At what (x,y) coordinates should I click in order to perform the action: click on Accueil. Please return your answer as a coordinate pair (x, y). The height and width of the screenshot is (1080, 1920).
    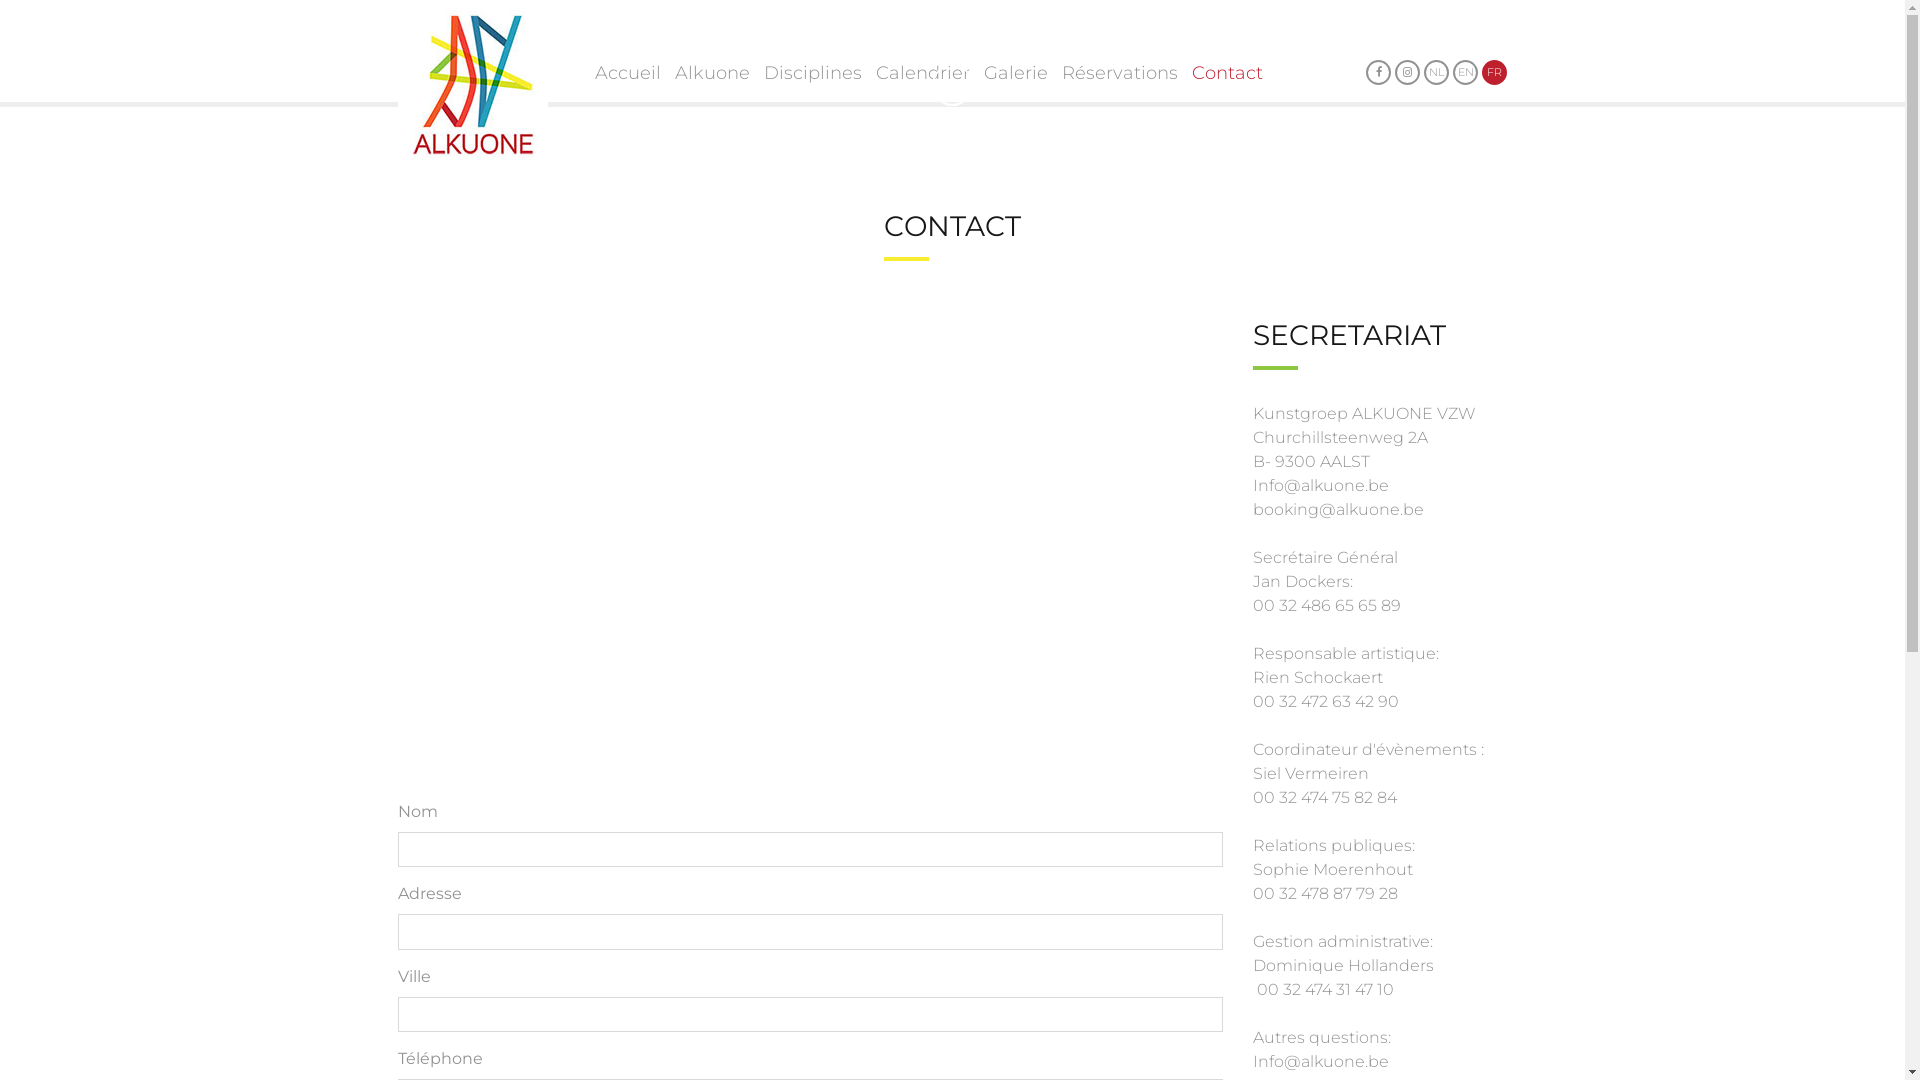
    Looking at the image, I should click on (628, 73).